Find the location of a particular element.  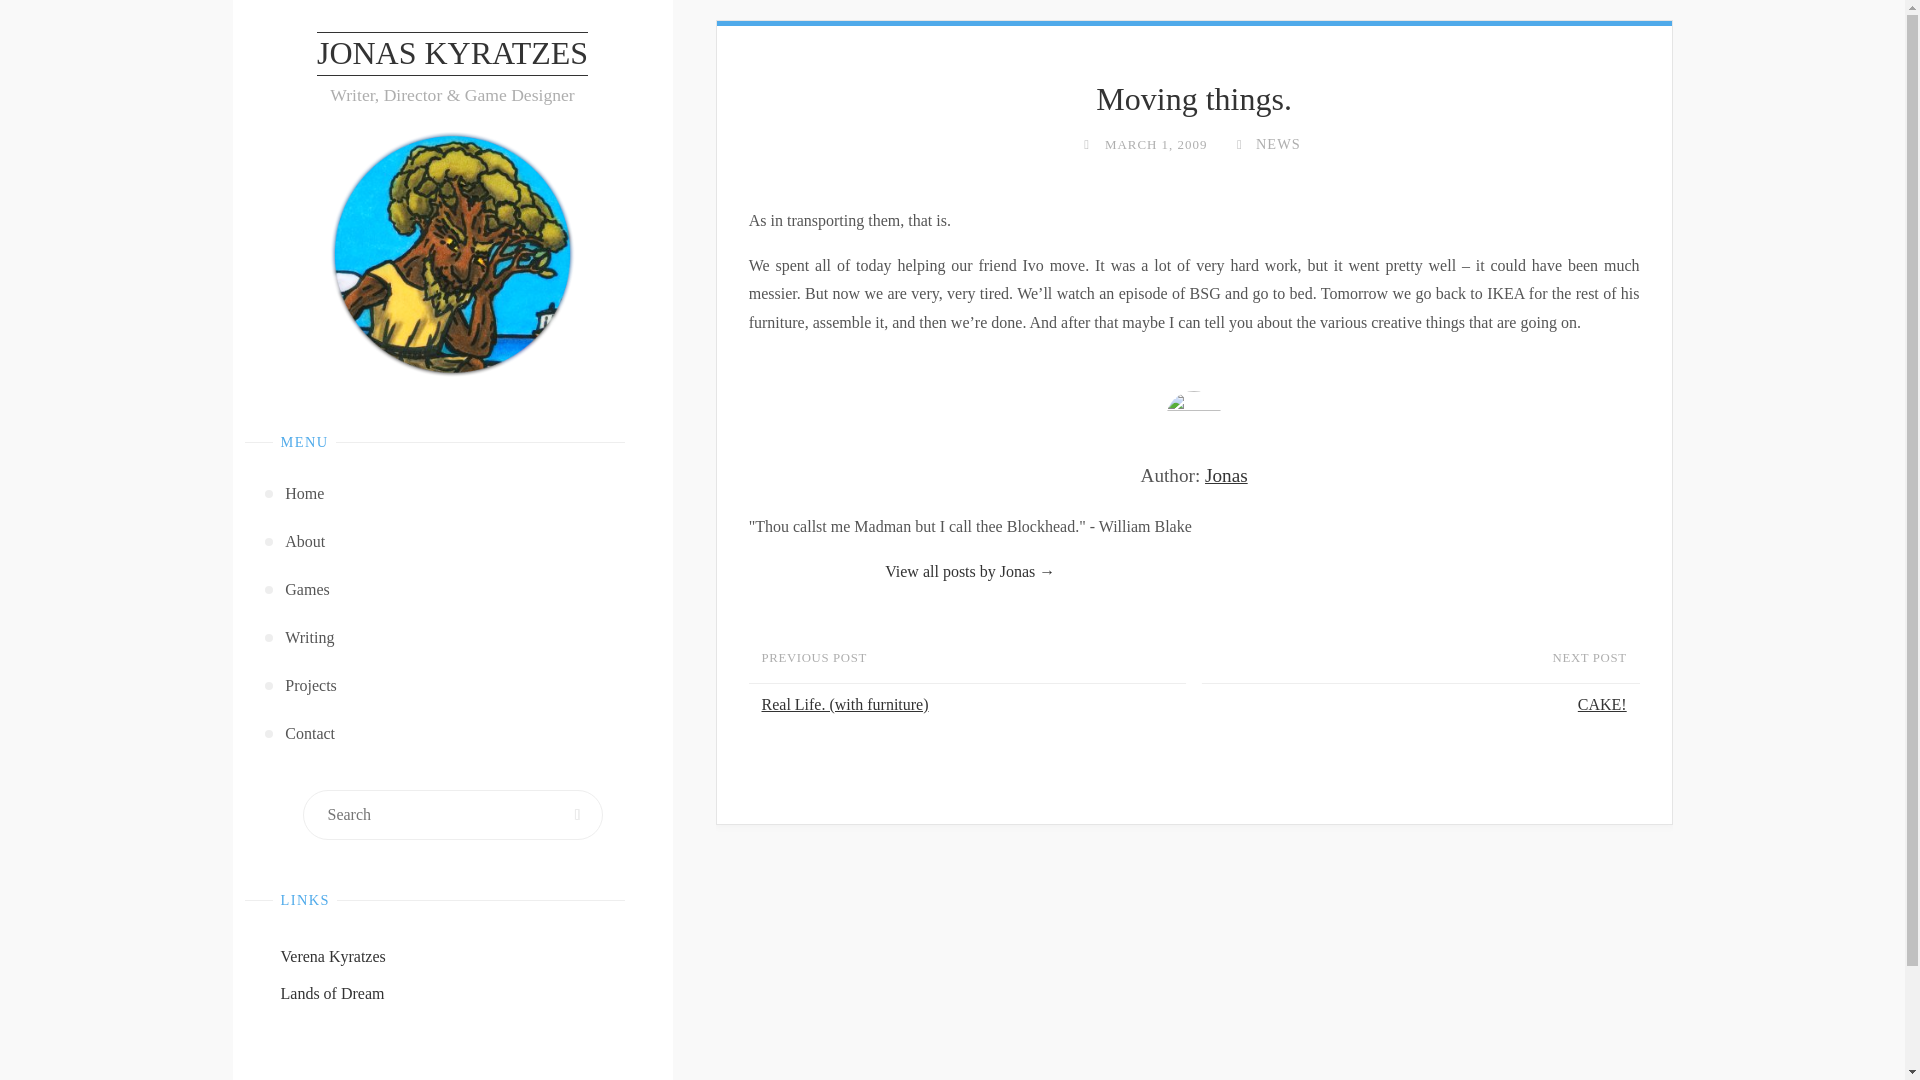

Verena Kyratzes is located at coordinates (332, 956).